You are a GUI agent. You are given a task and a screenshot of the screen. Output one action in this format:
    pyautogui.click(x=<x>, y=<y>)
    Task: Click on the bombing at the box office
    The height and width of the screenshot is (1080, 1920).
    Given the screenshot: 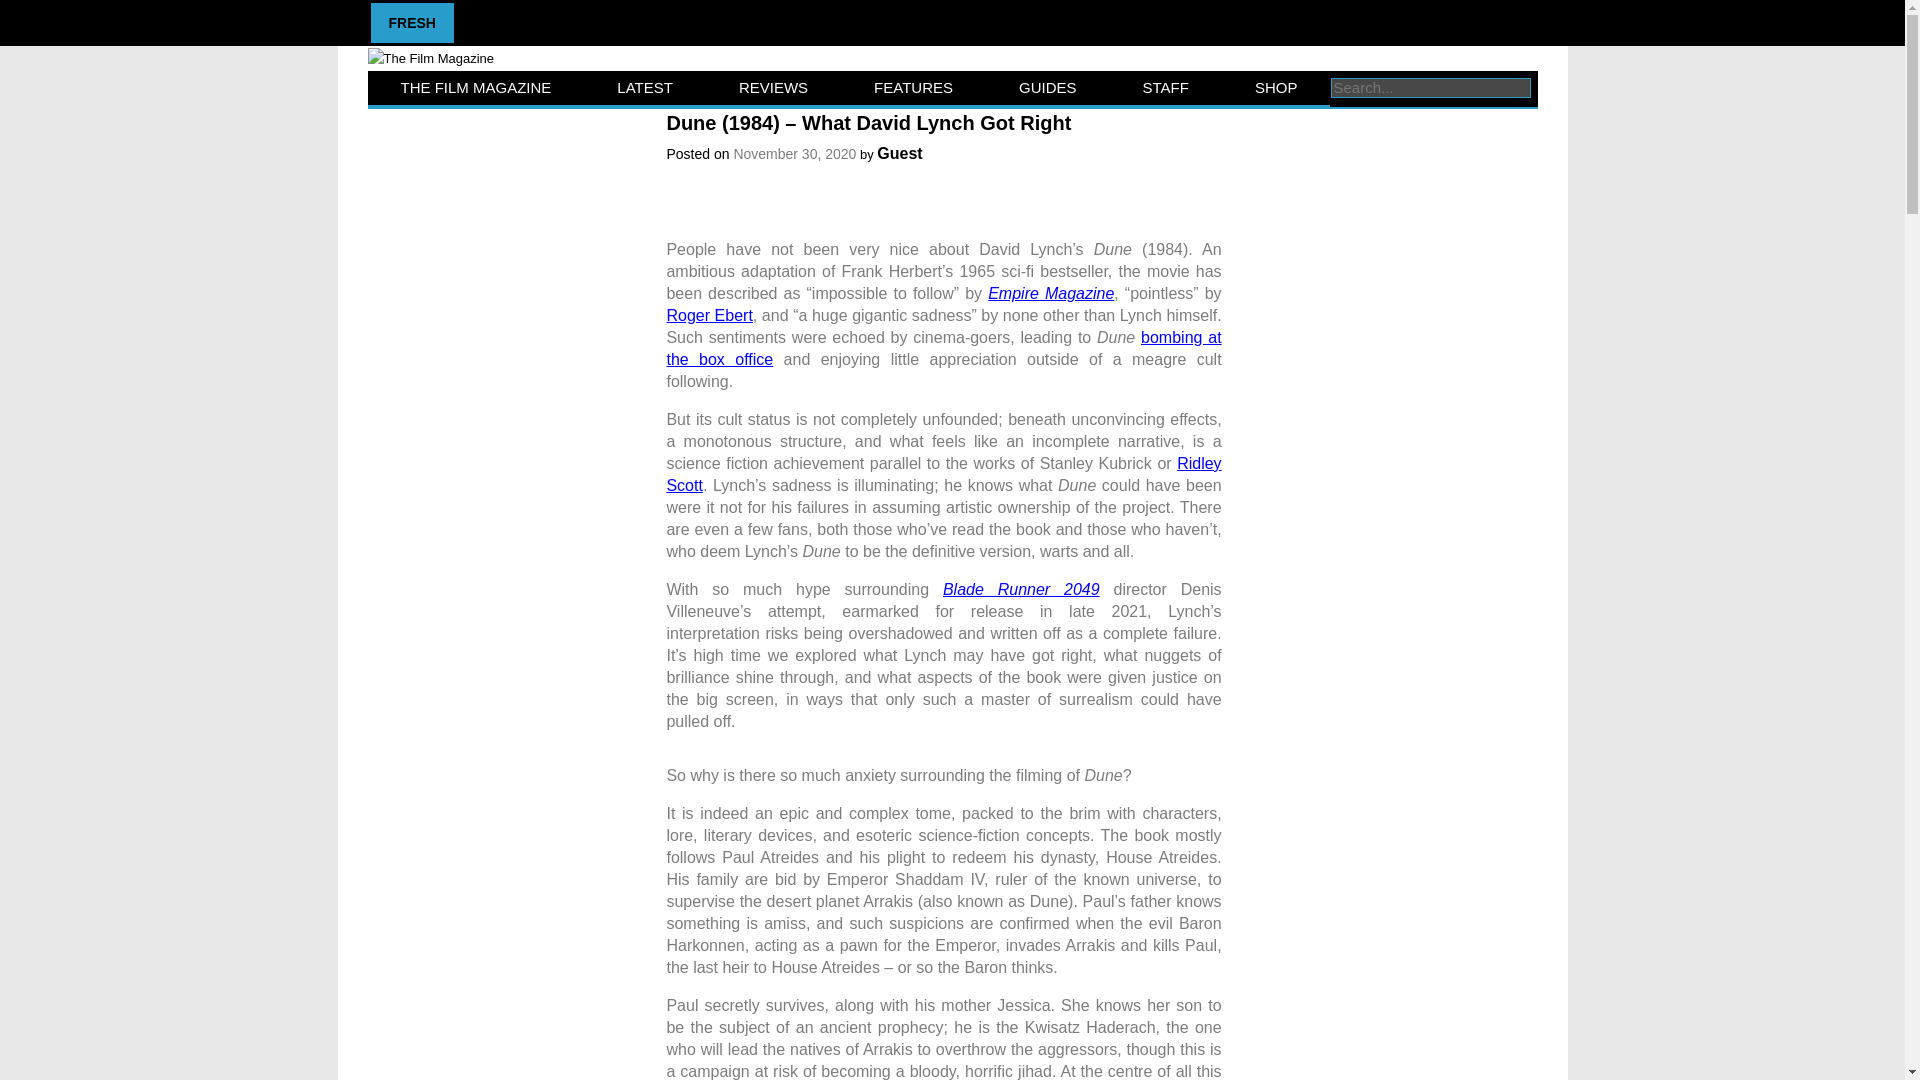 What is the action you would take?
    pyautogui.click(x=944, y=348)
    